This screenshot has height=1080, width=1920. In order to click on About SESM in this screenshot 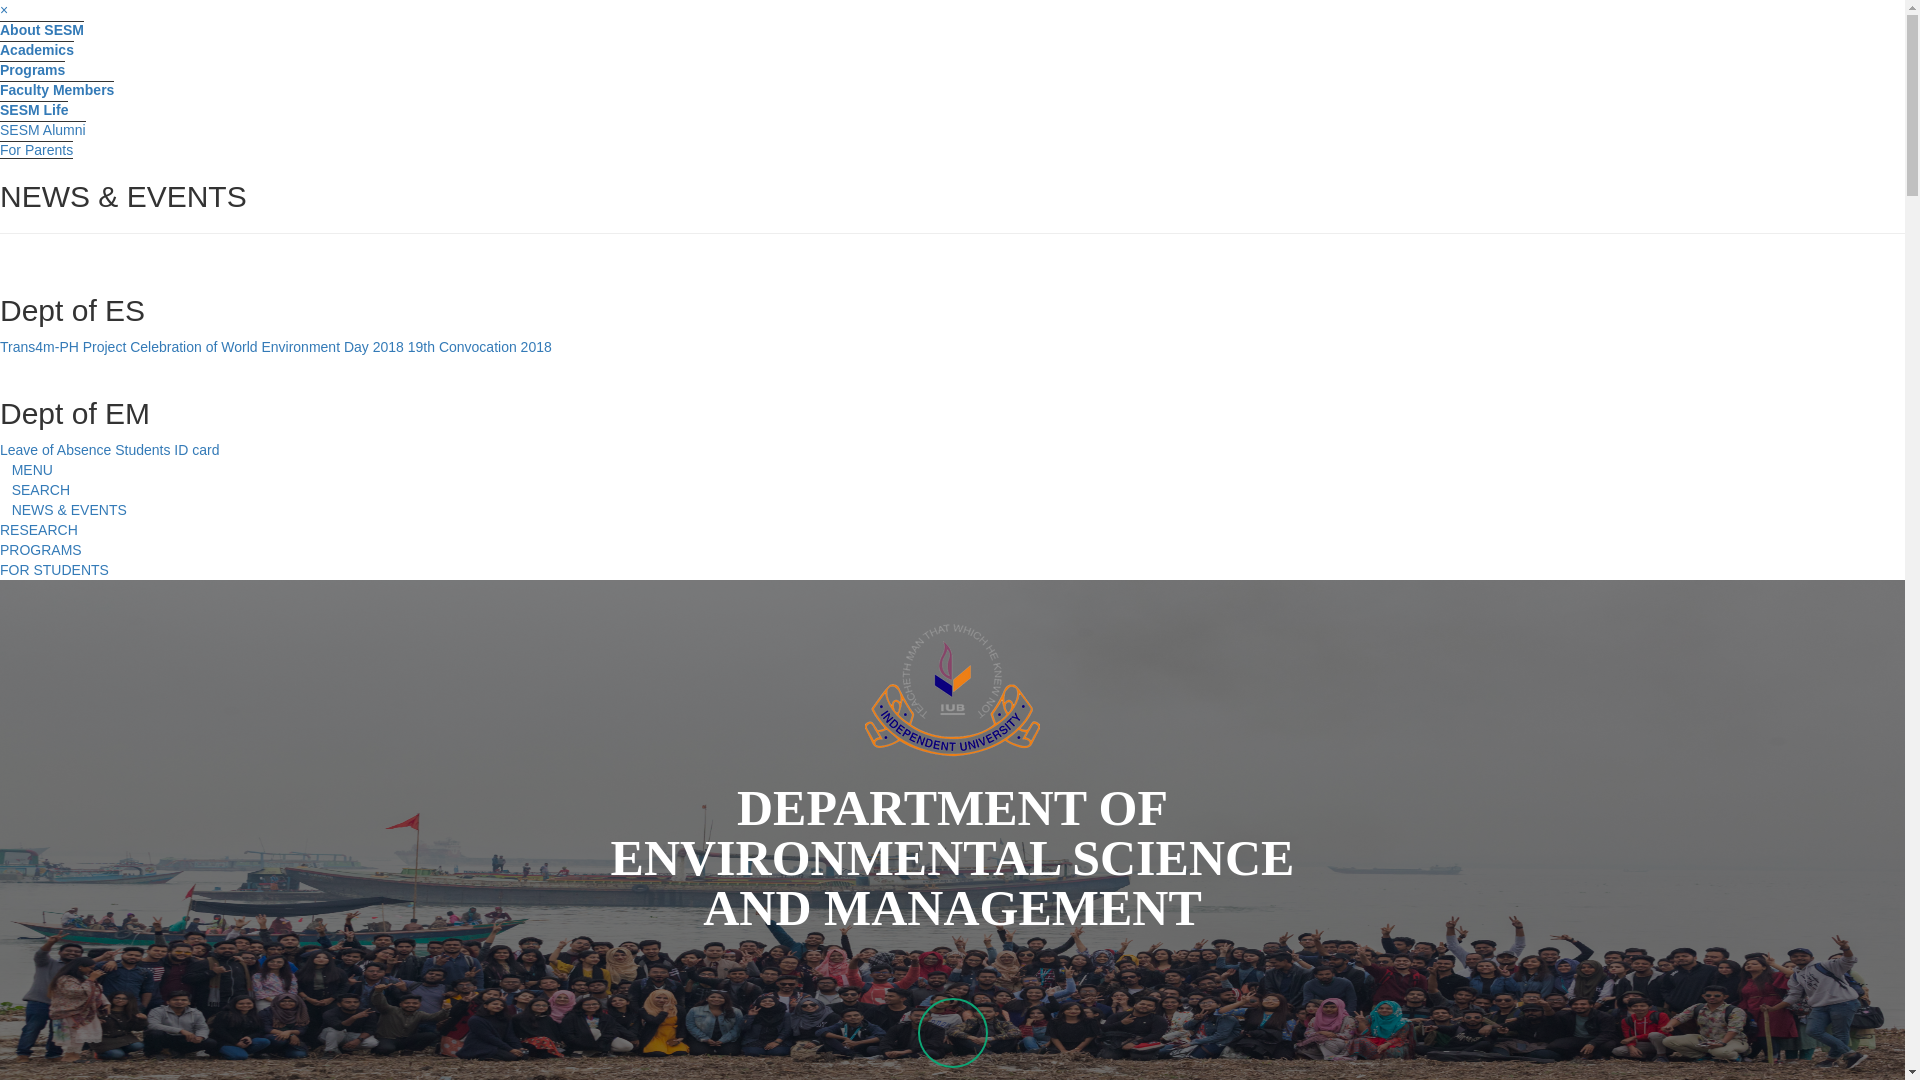, I will do `click(42, 30)`.